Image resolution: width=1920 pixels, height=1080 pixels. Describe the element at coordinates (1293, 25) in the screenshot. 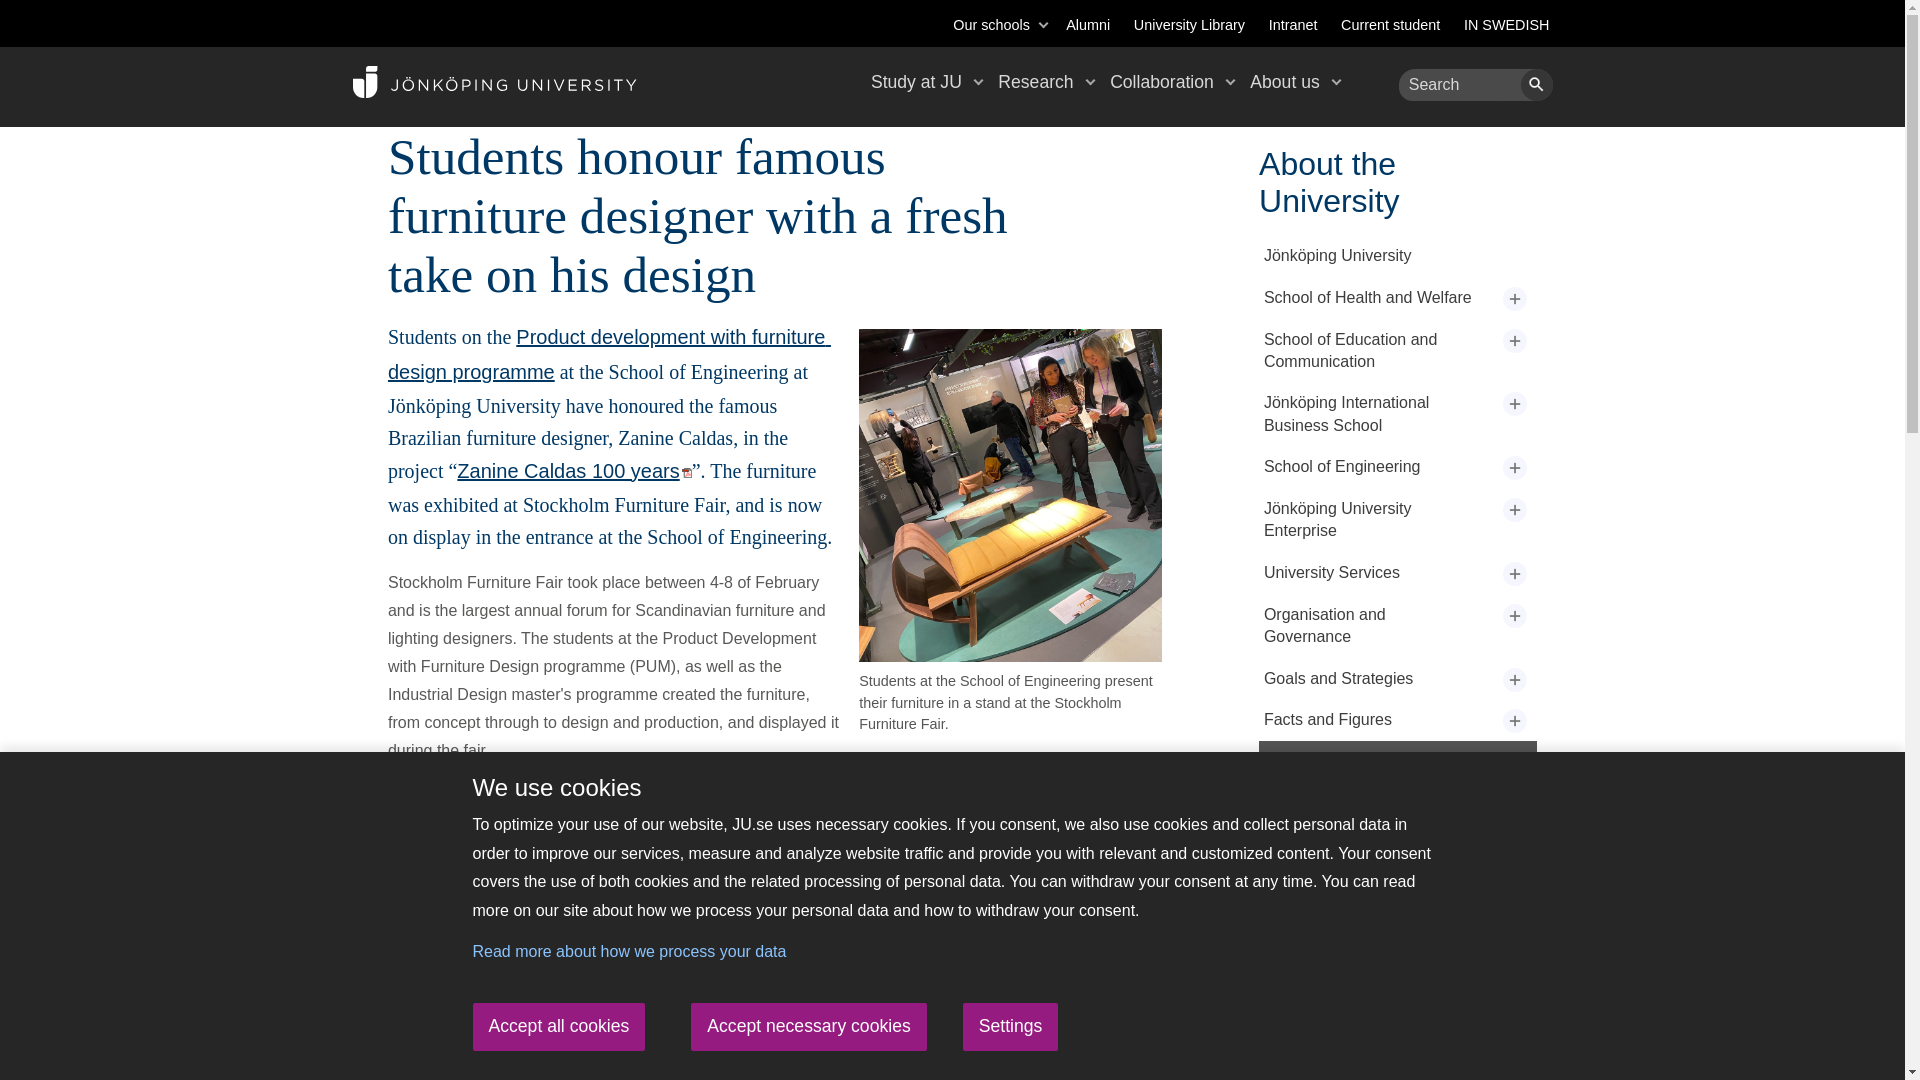

I see `Intranet` at that location.